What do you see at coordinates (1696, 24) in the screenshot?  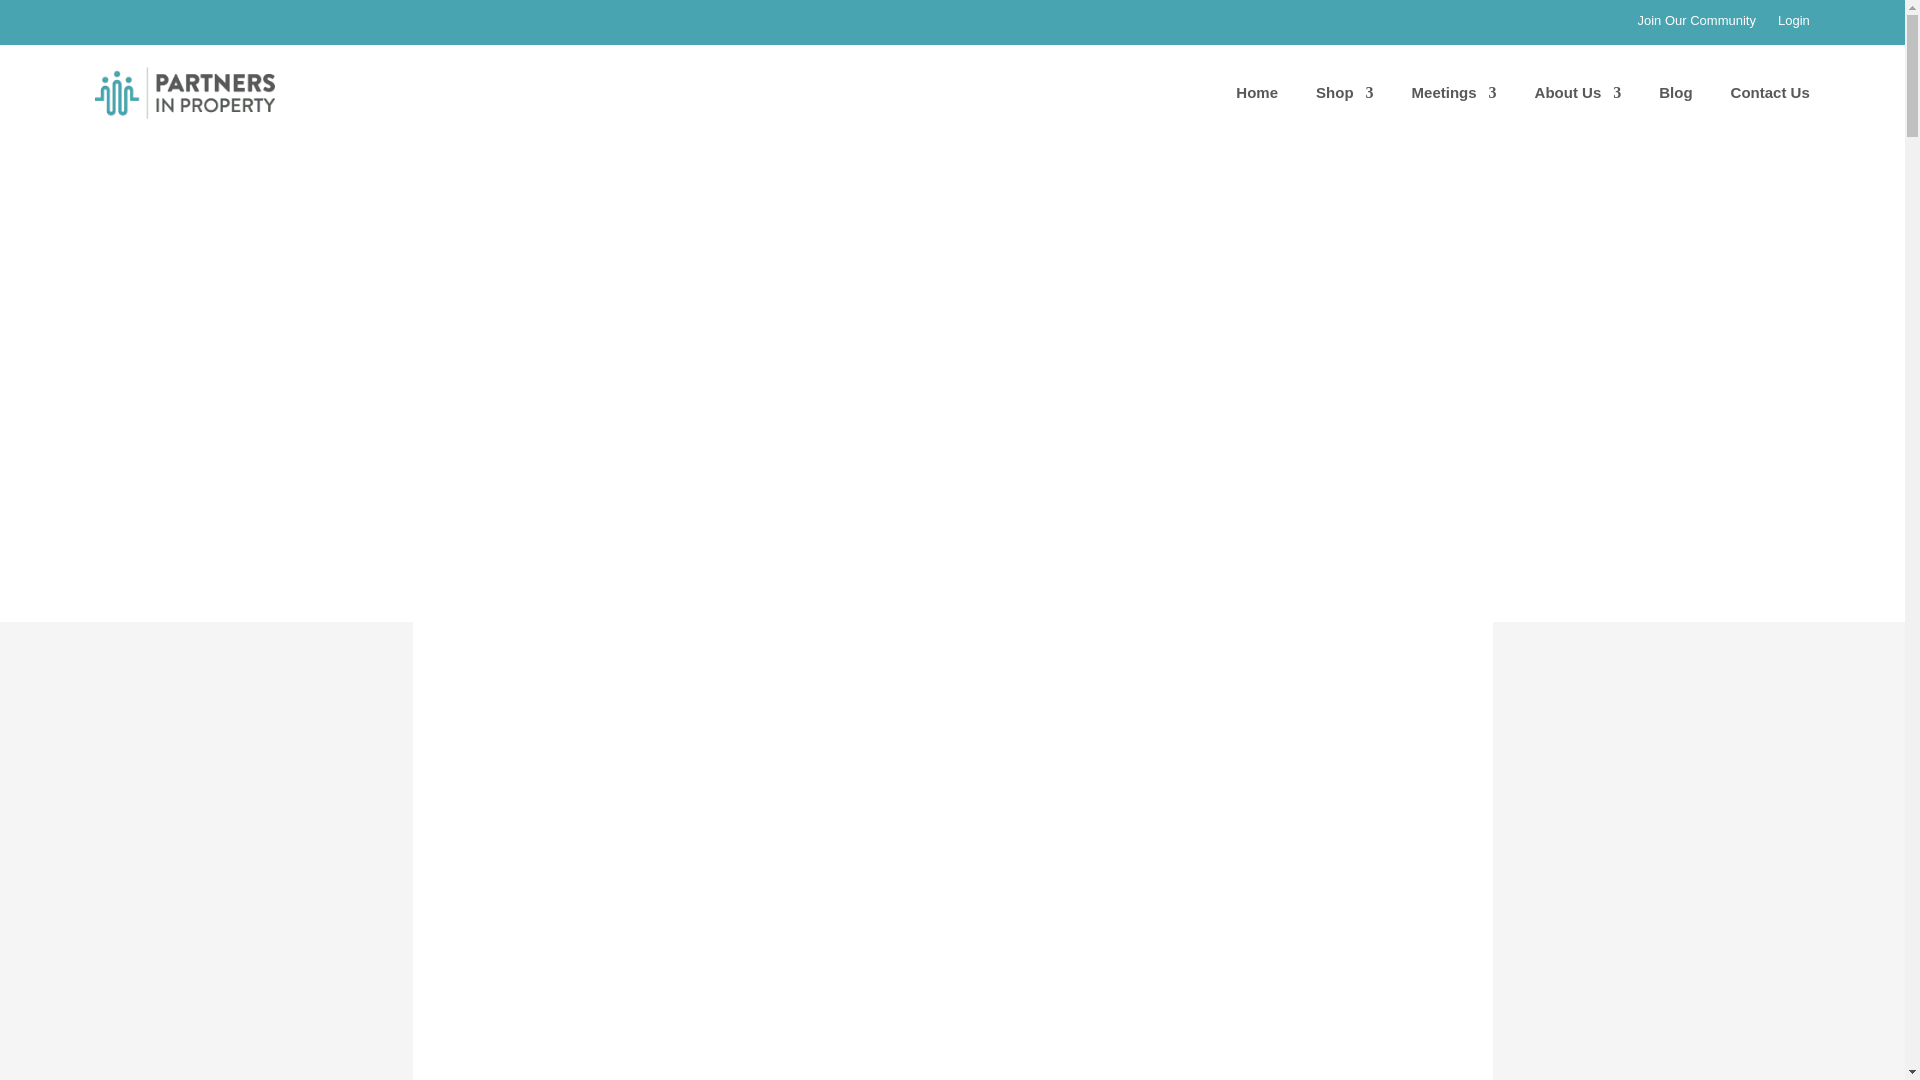 I see `Join Our Community` at bounding box center [1696, 24].